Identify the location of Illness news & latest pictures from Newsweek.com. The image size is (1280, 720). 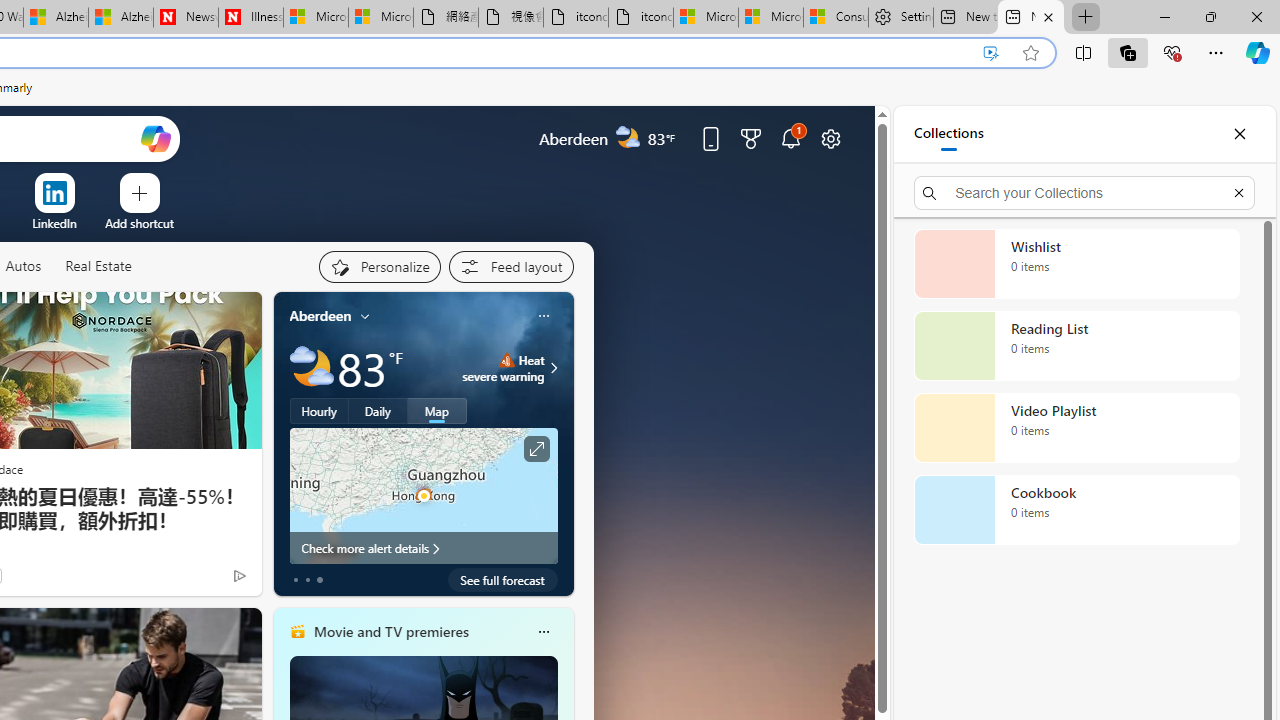
(250, 18).